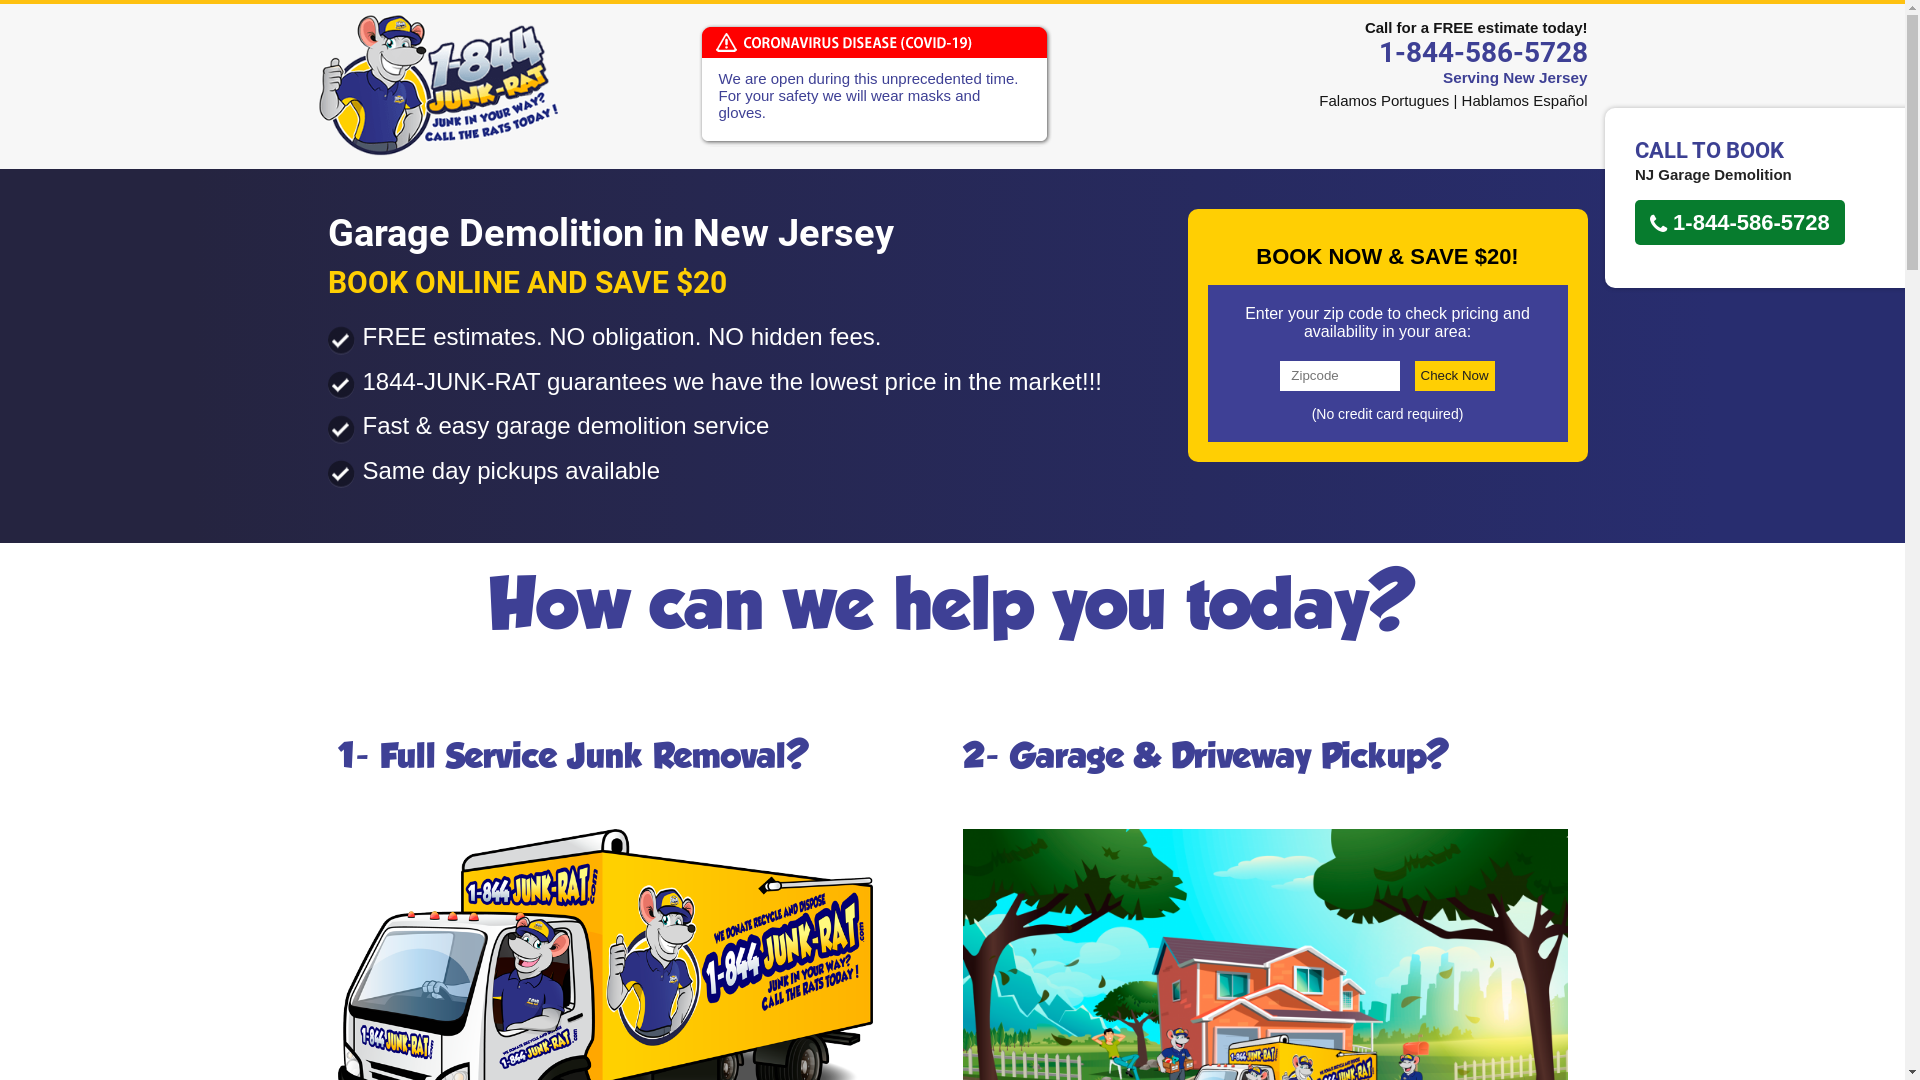 The width and height of the screenshot is (1920, 1080). Describe the element at coordinates (1454, 376) in the screenshot. I see `Check Now` at that location.